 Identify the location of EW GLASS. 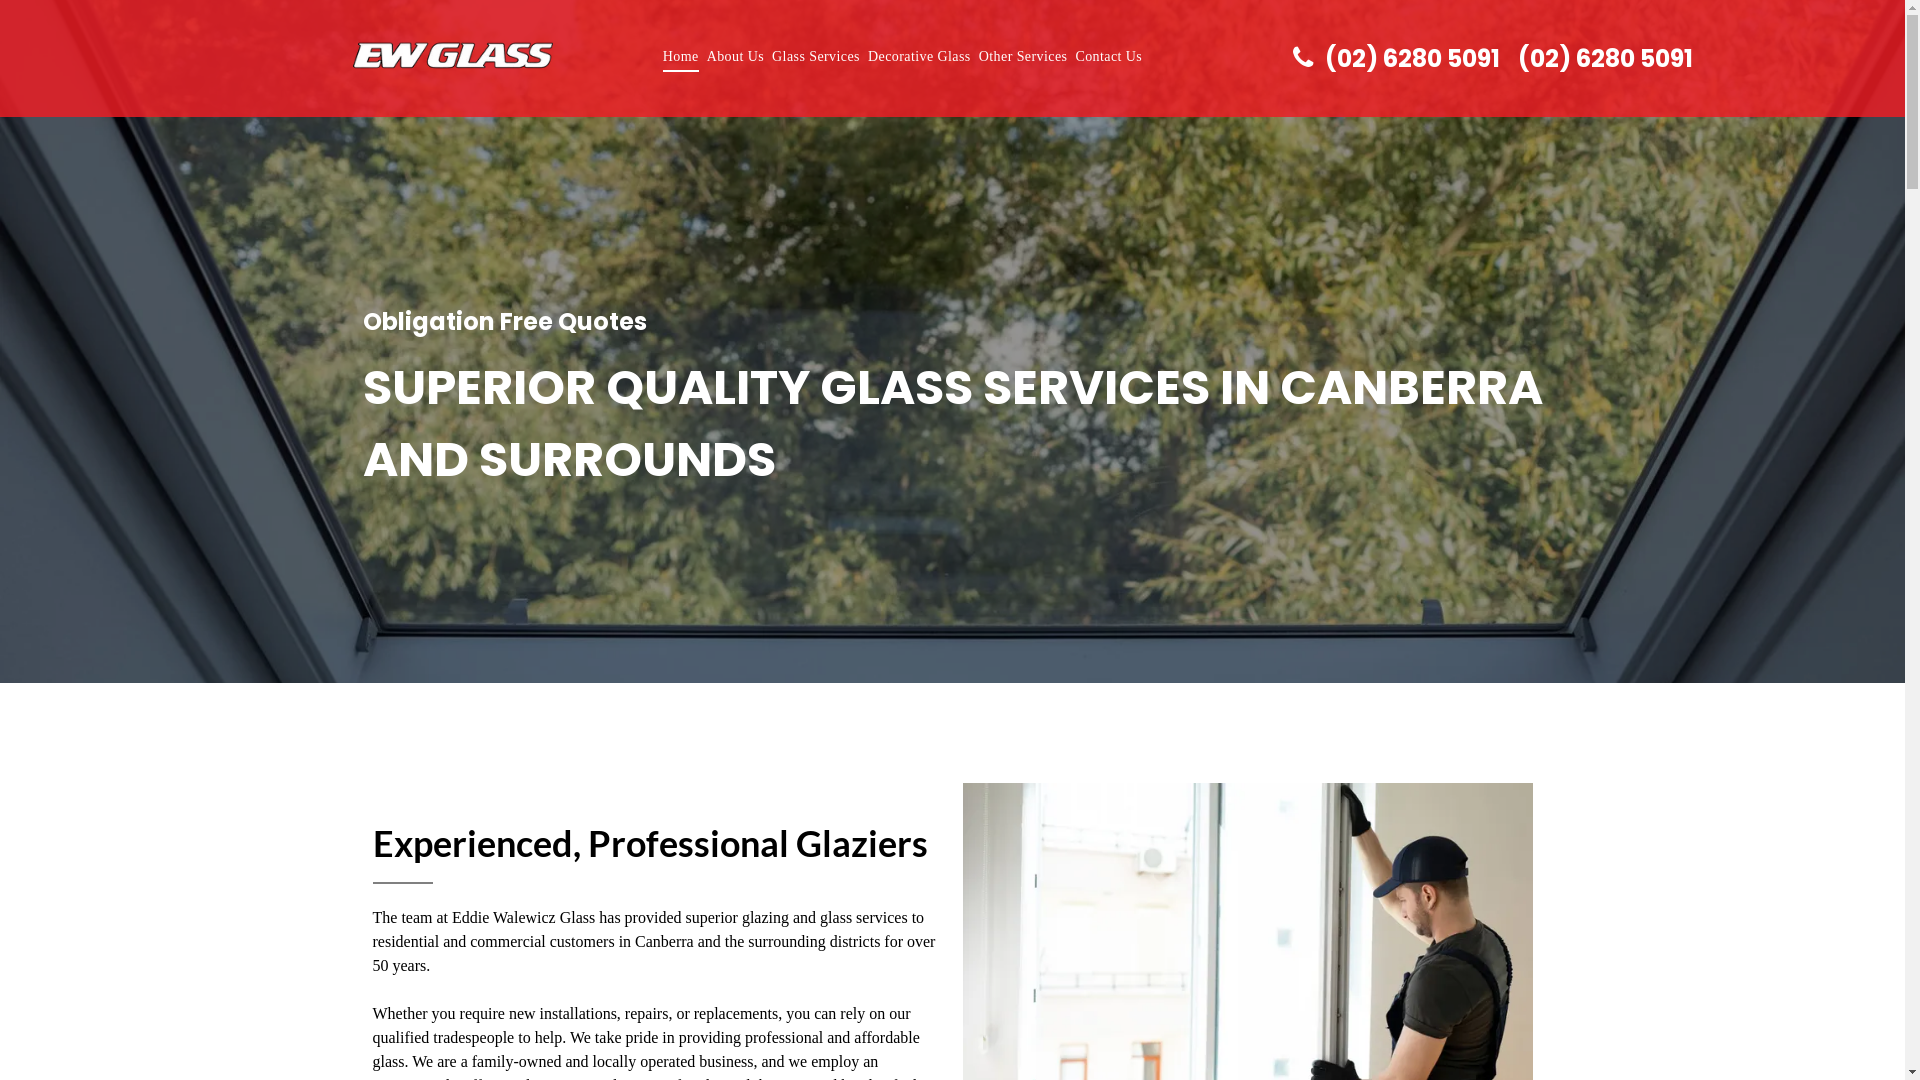
(452, 56).